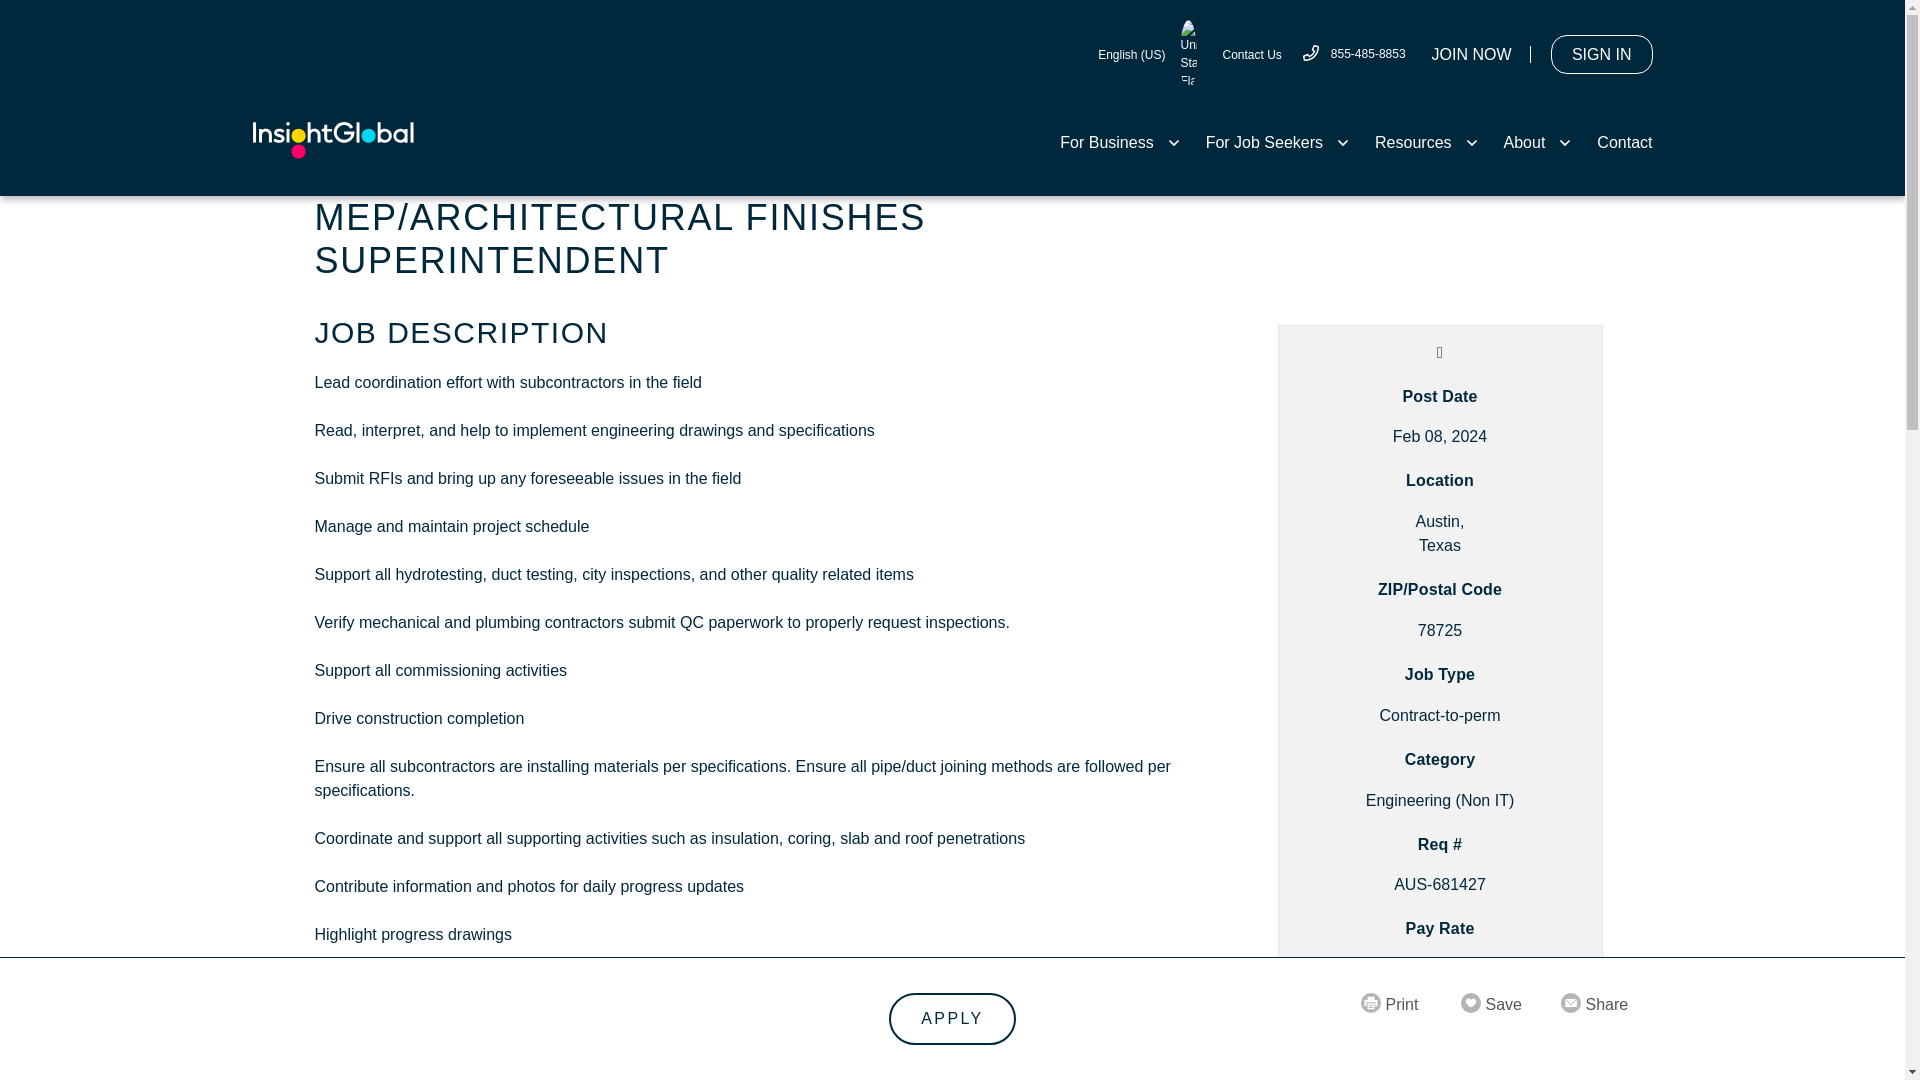  What do you see at coordinates (1250, 54) in the screenshot?
I see `Contact Us` at bounding box center [1250, 54].